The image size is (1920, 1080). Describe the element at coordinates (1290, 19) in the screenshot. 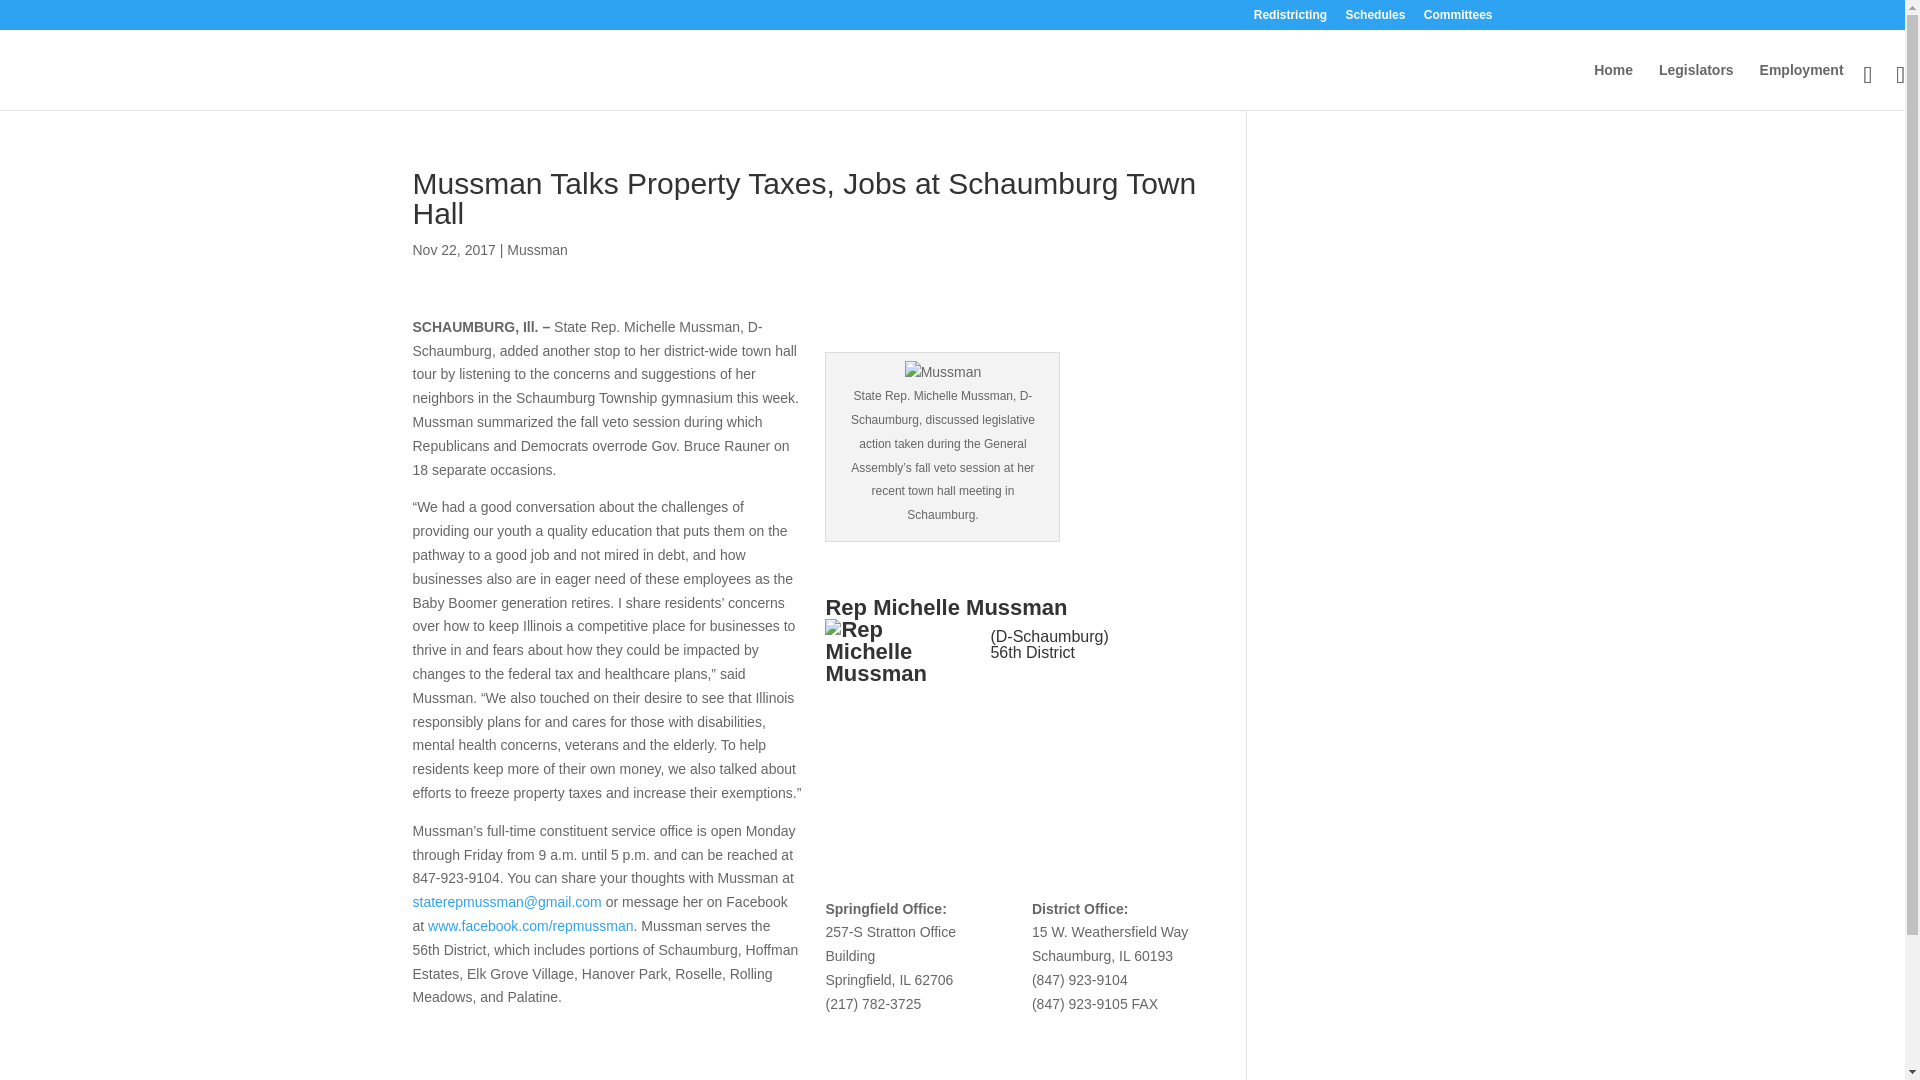

I see `Redistricting` at that location.